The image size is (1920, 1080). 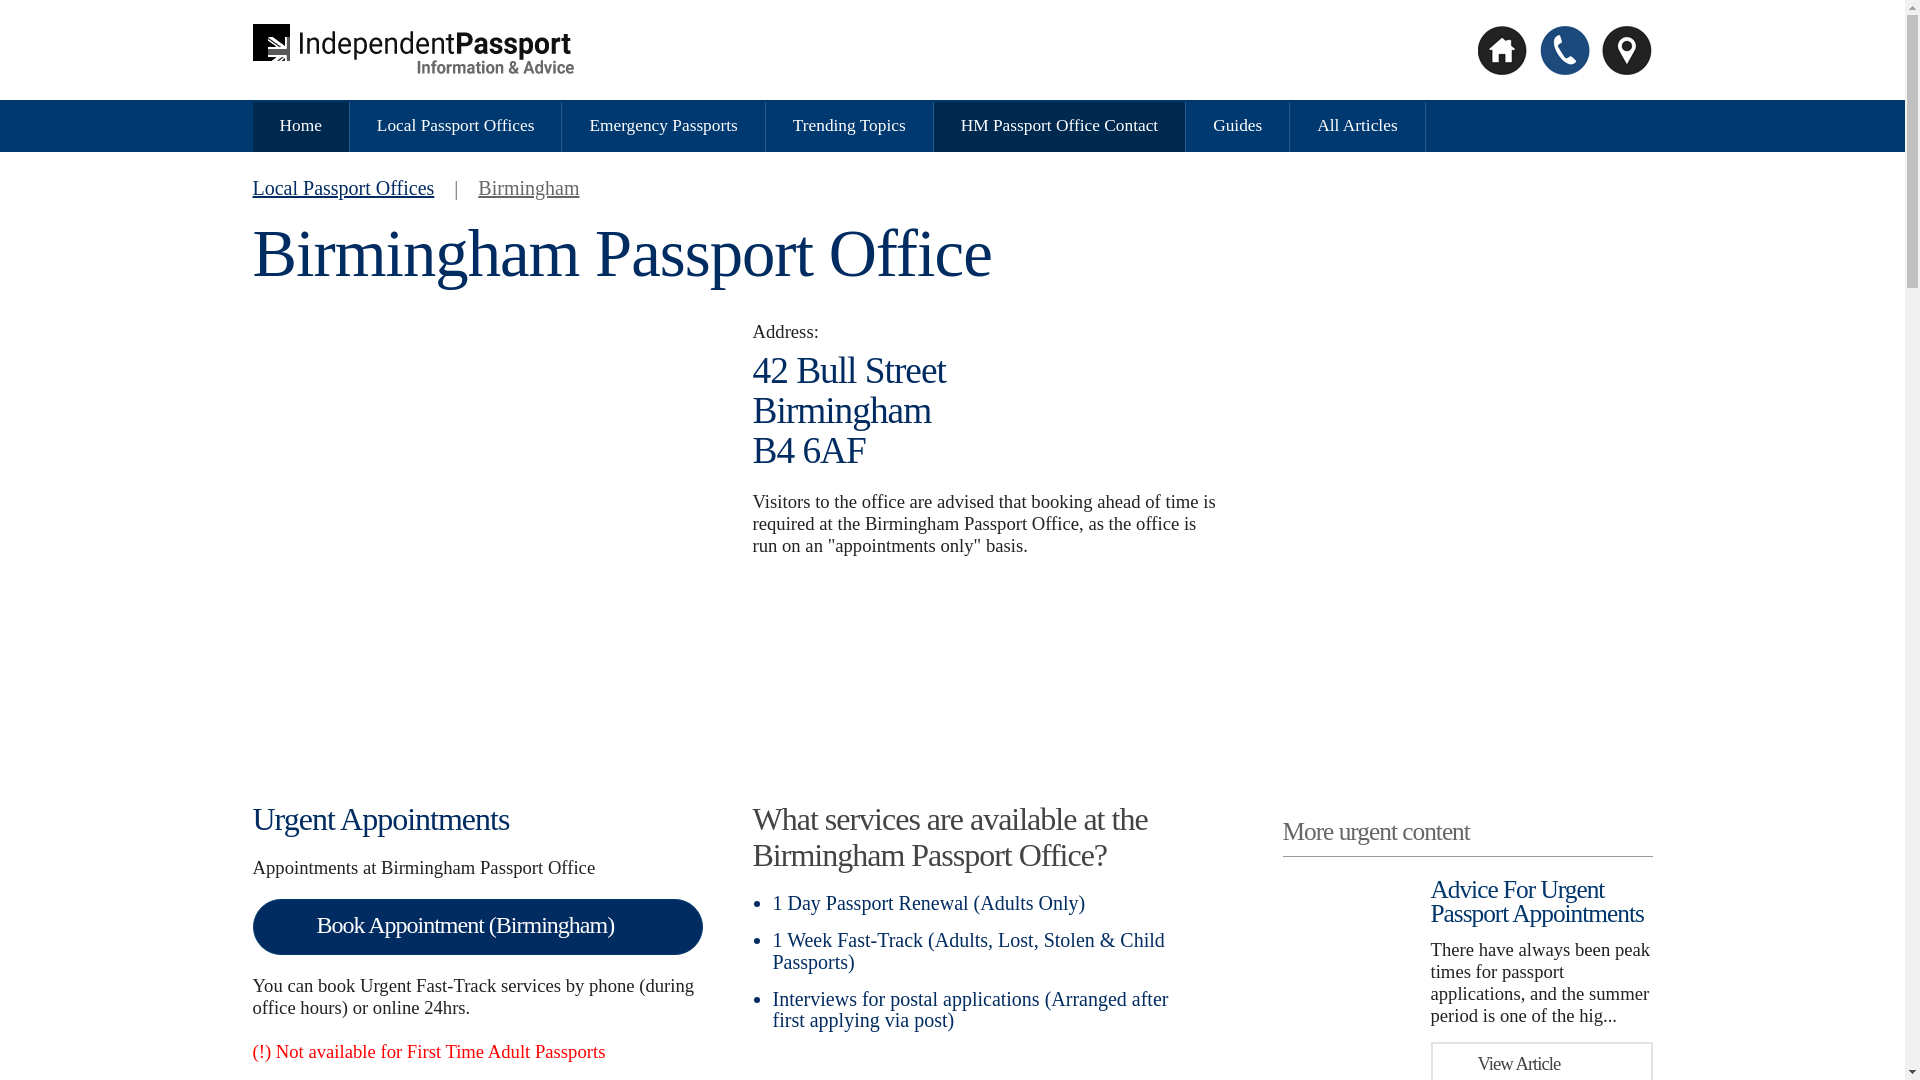 I want to click on Contact HM Passport Office, so click(x=1563, y=50).